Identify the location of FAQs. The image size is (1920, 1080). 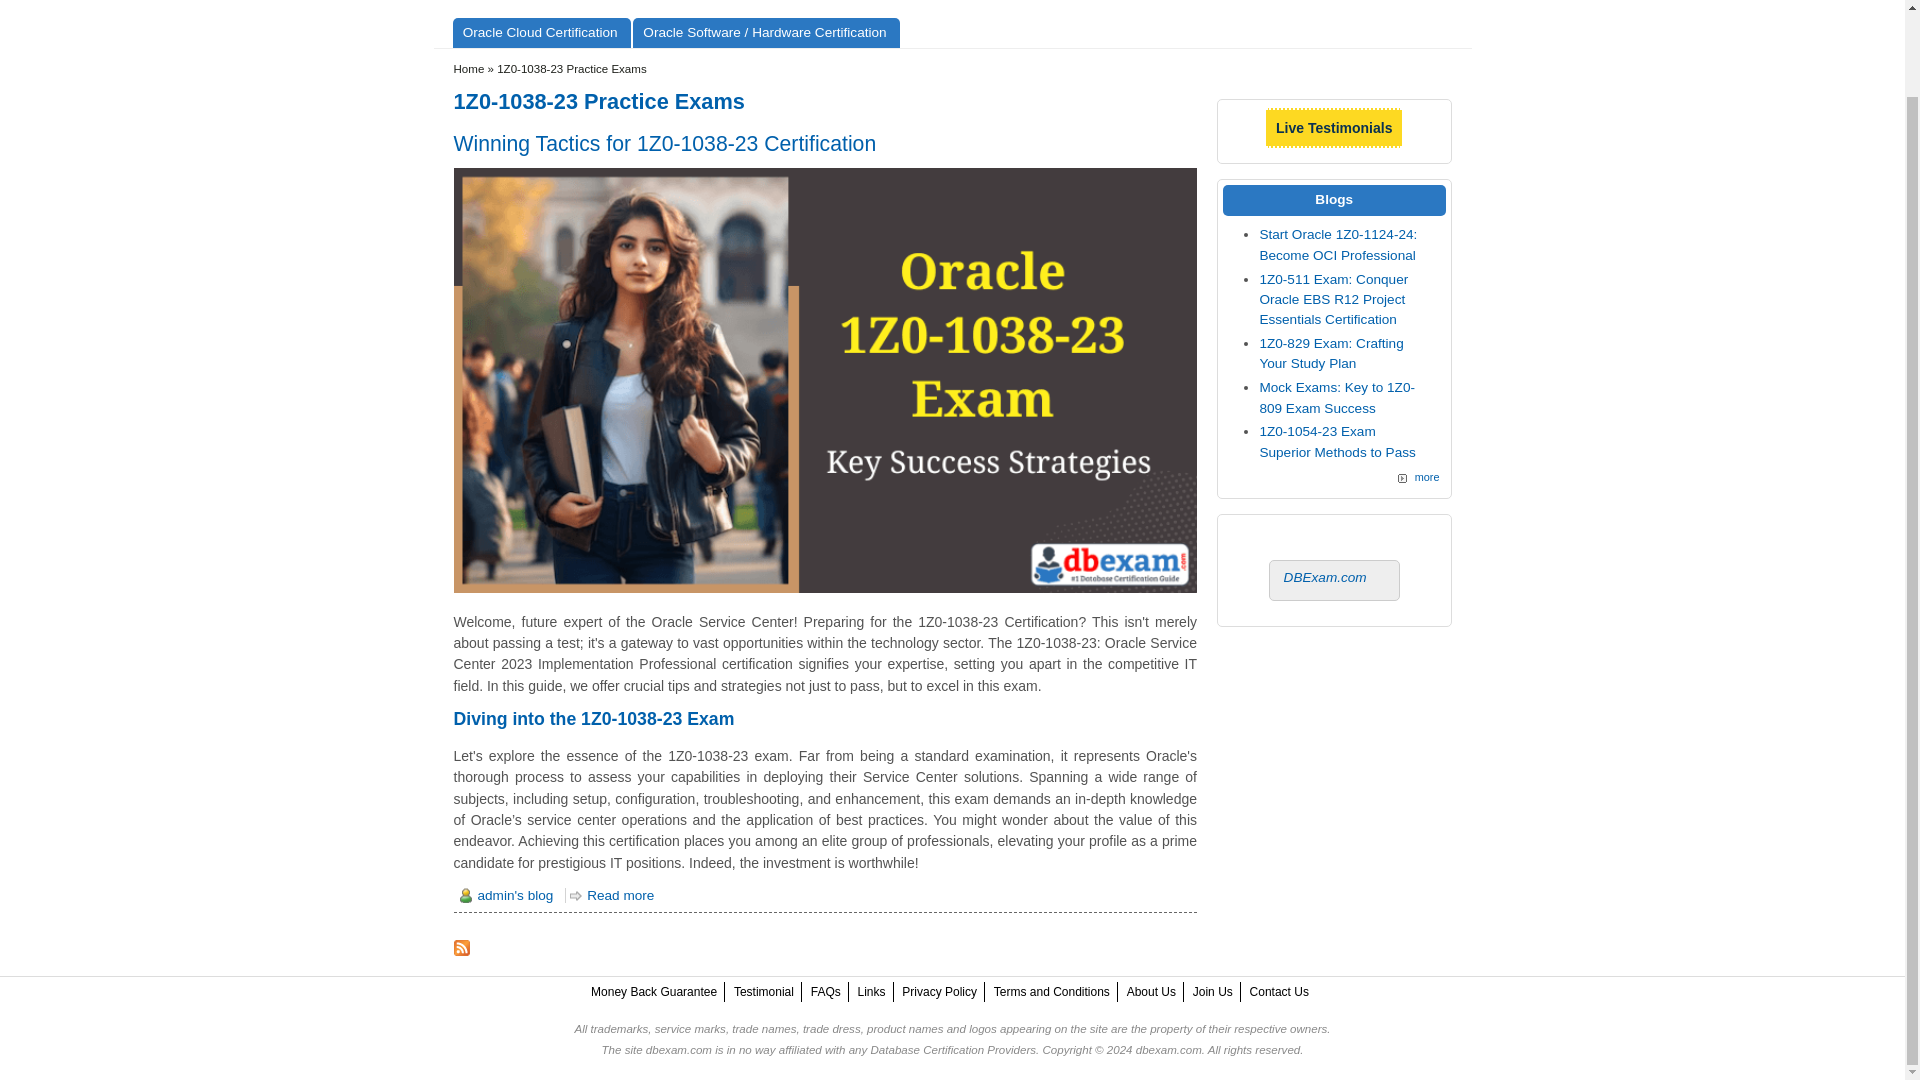
(825, 992).